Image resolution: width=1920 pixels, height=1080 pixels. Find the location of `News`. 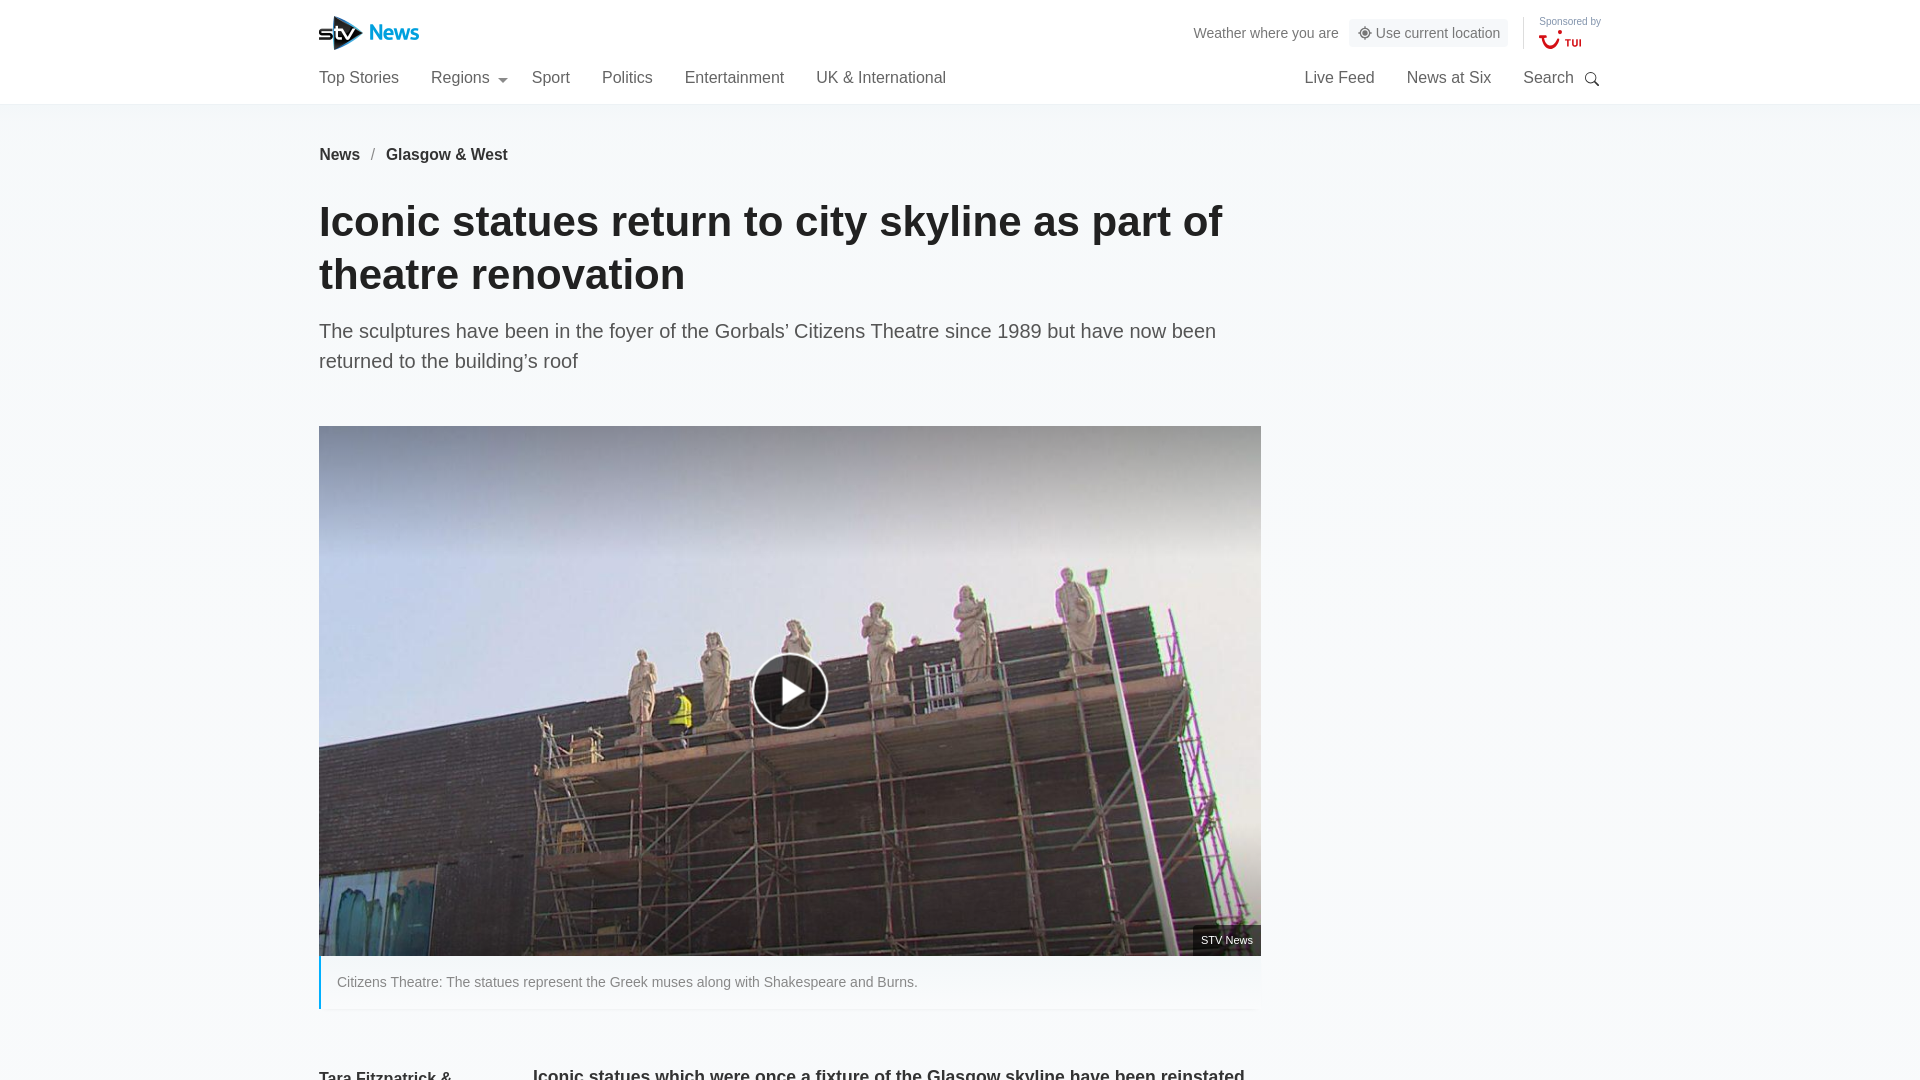

News is located at coordinates (339, 154).